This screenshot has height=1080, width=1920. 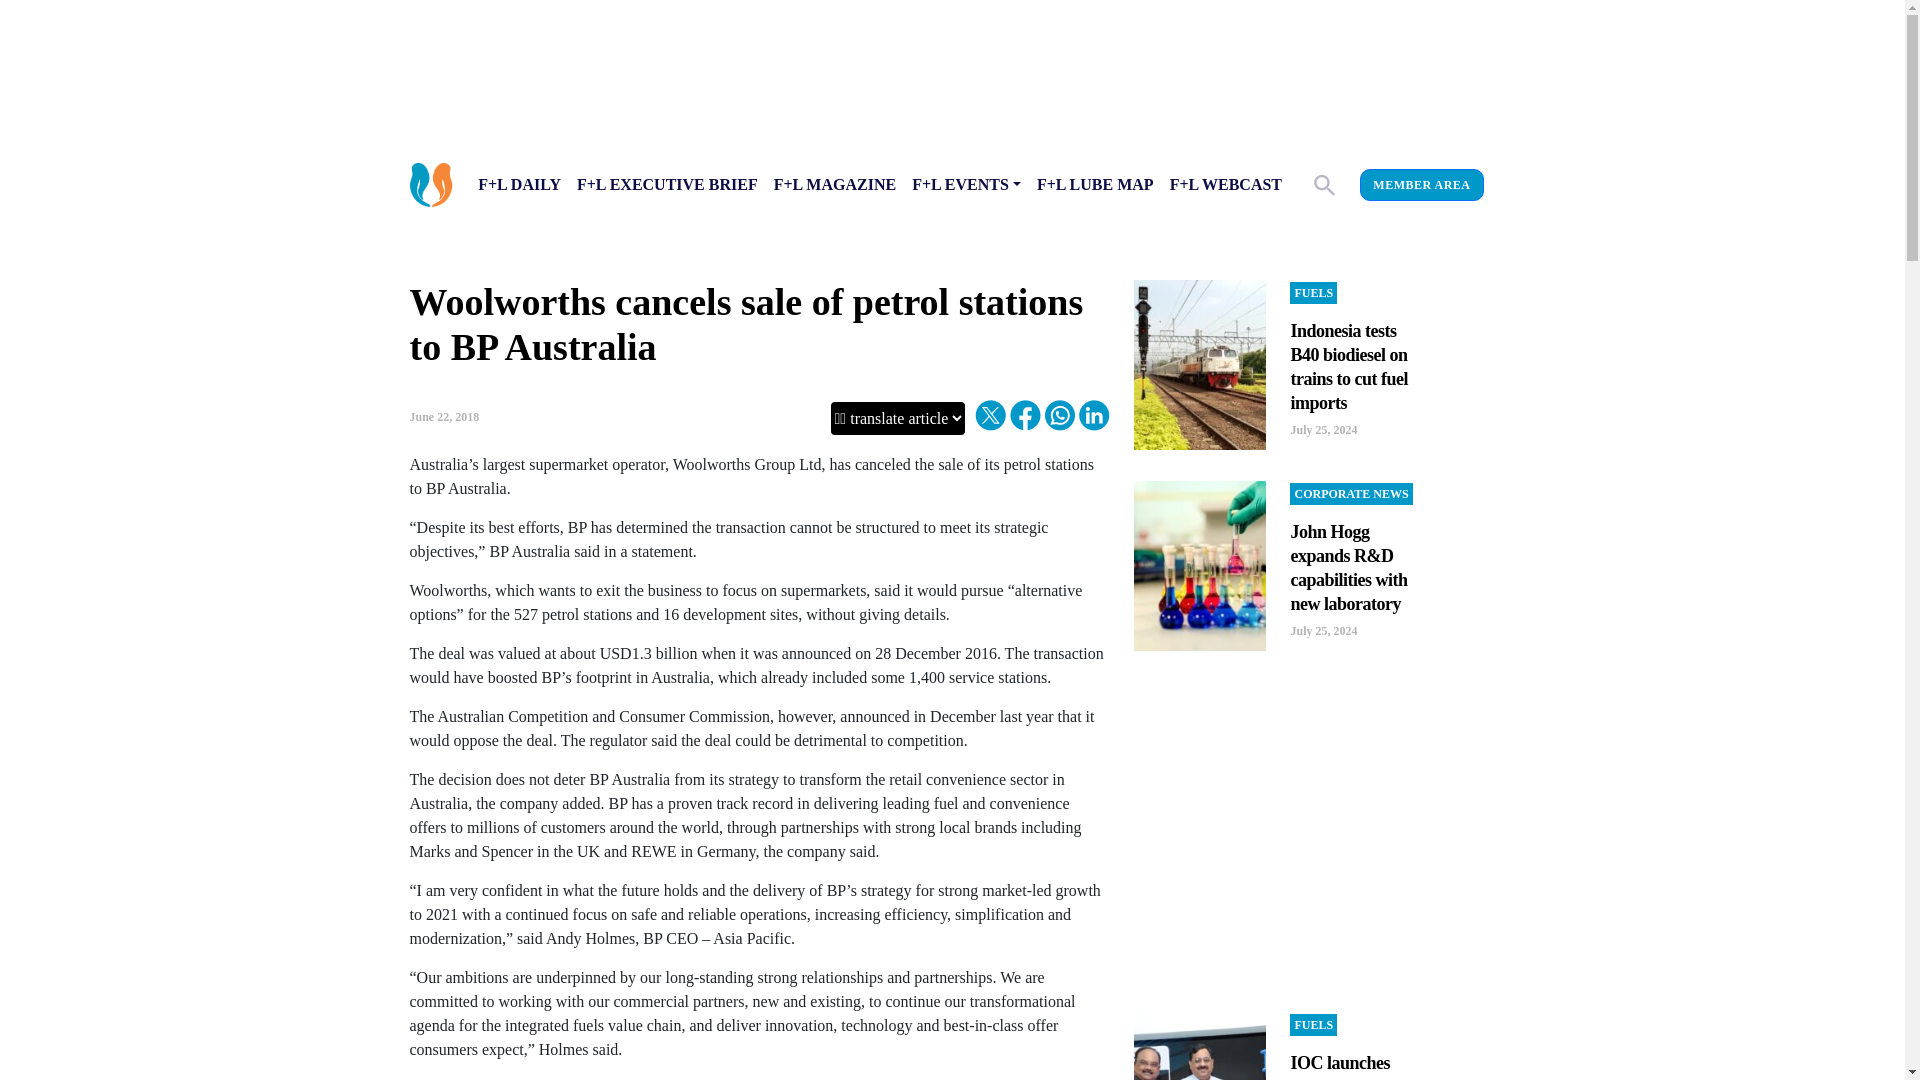 What do you see at coordinates (1348, 366) in the screenshot?
I see `Indonesia tests B40 biodiesel on trains to cut fuel imports` at bounding box center [1348, 366].